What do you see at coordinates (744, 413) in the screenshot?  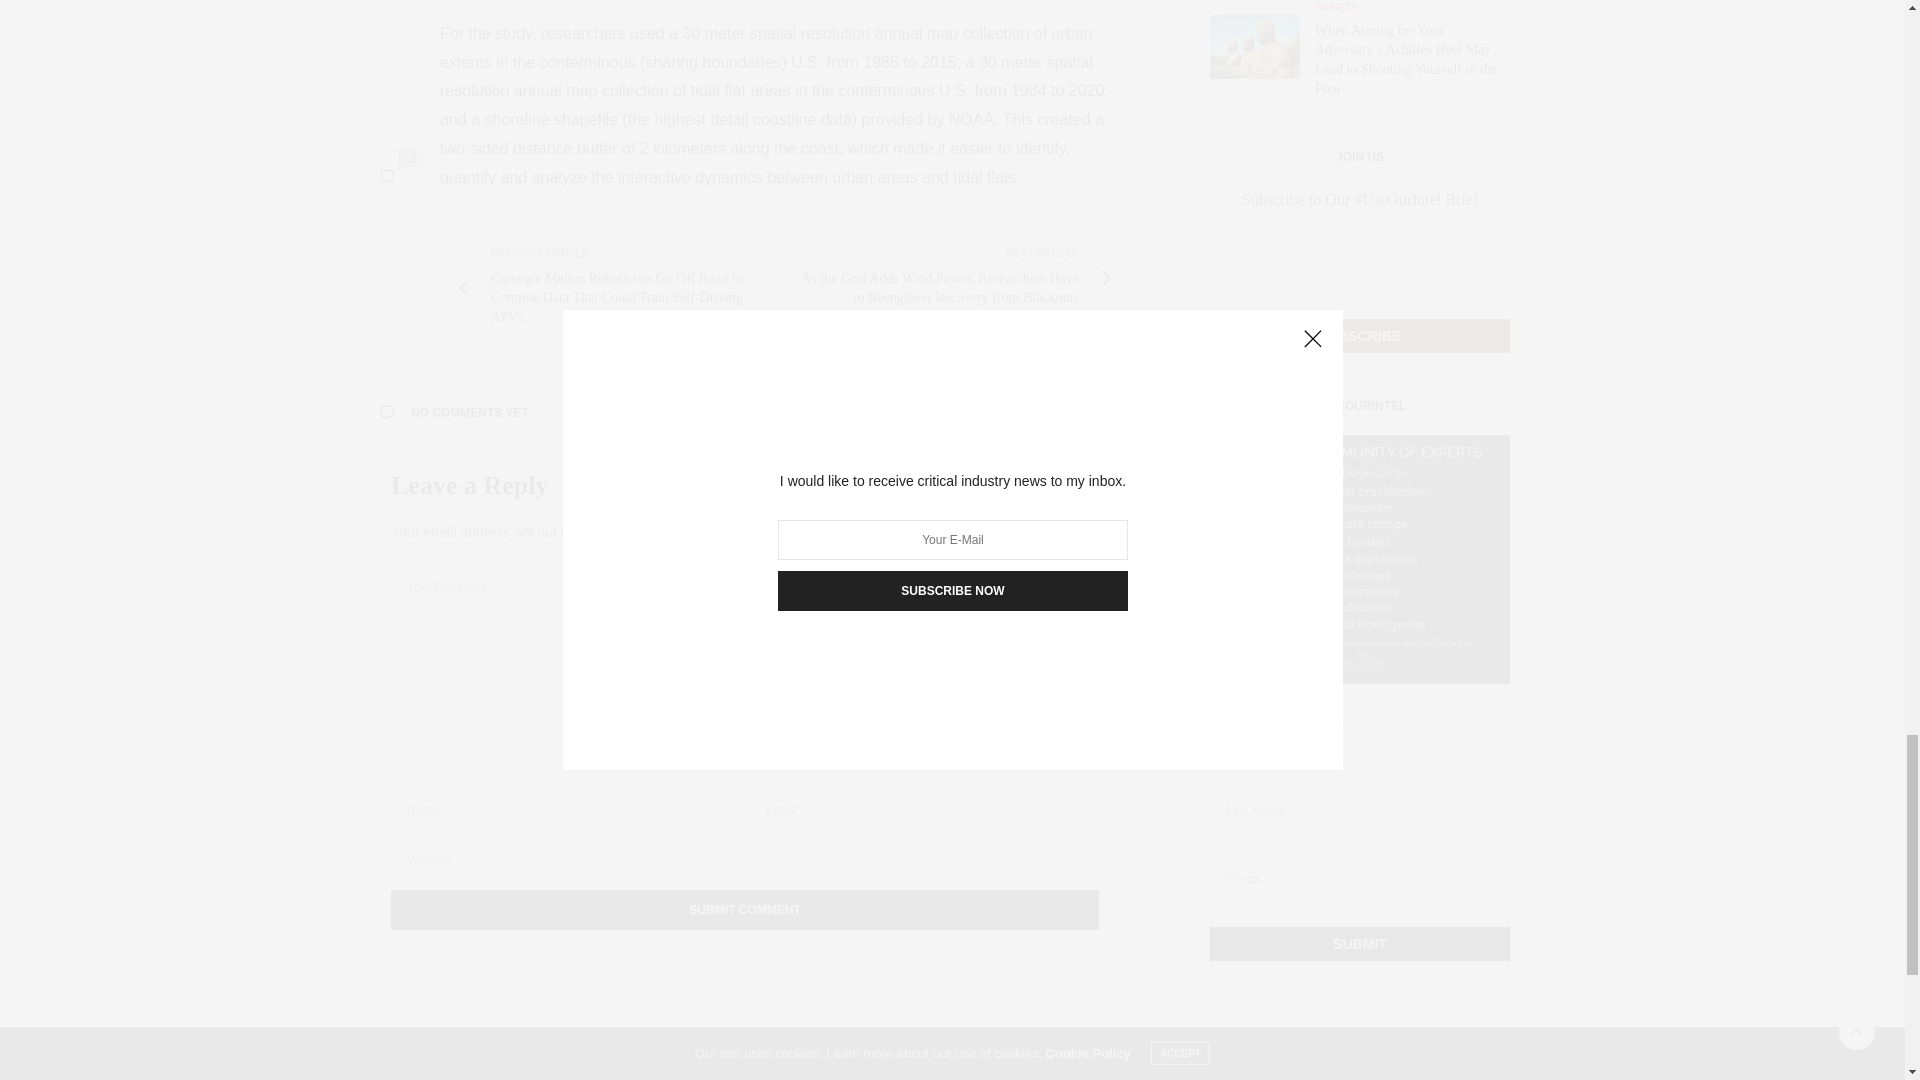 I see `NO COMMENTS YET` at bounding box center [744, 413].